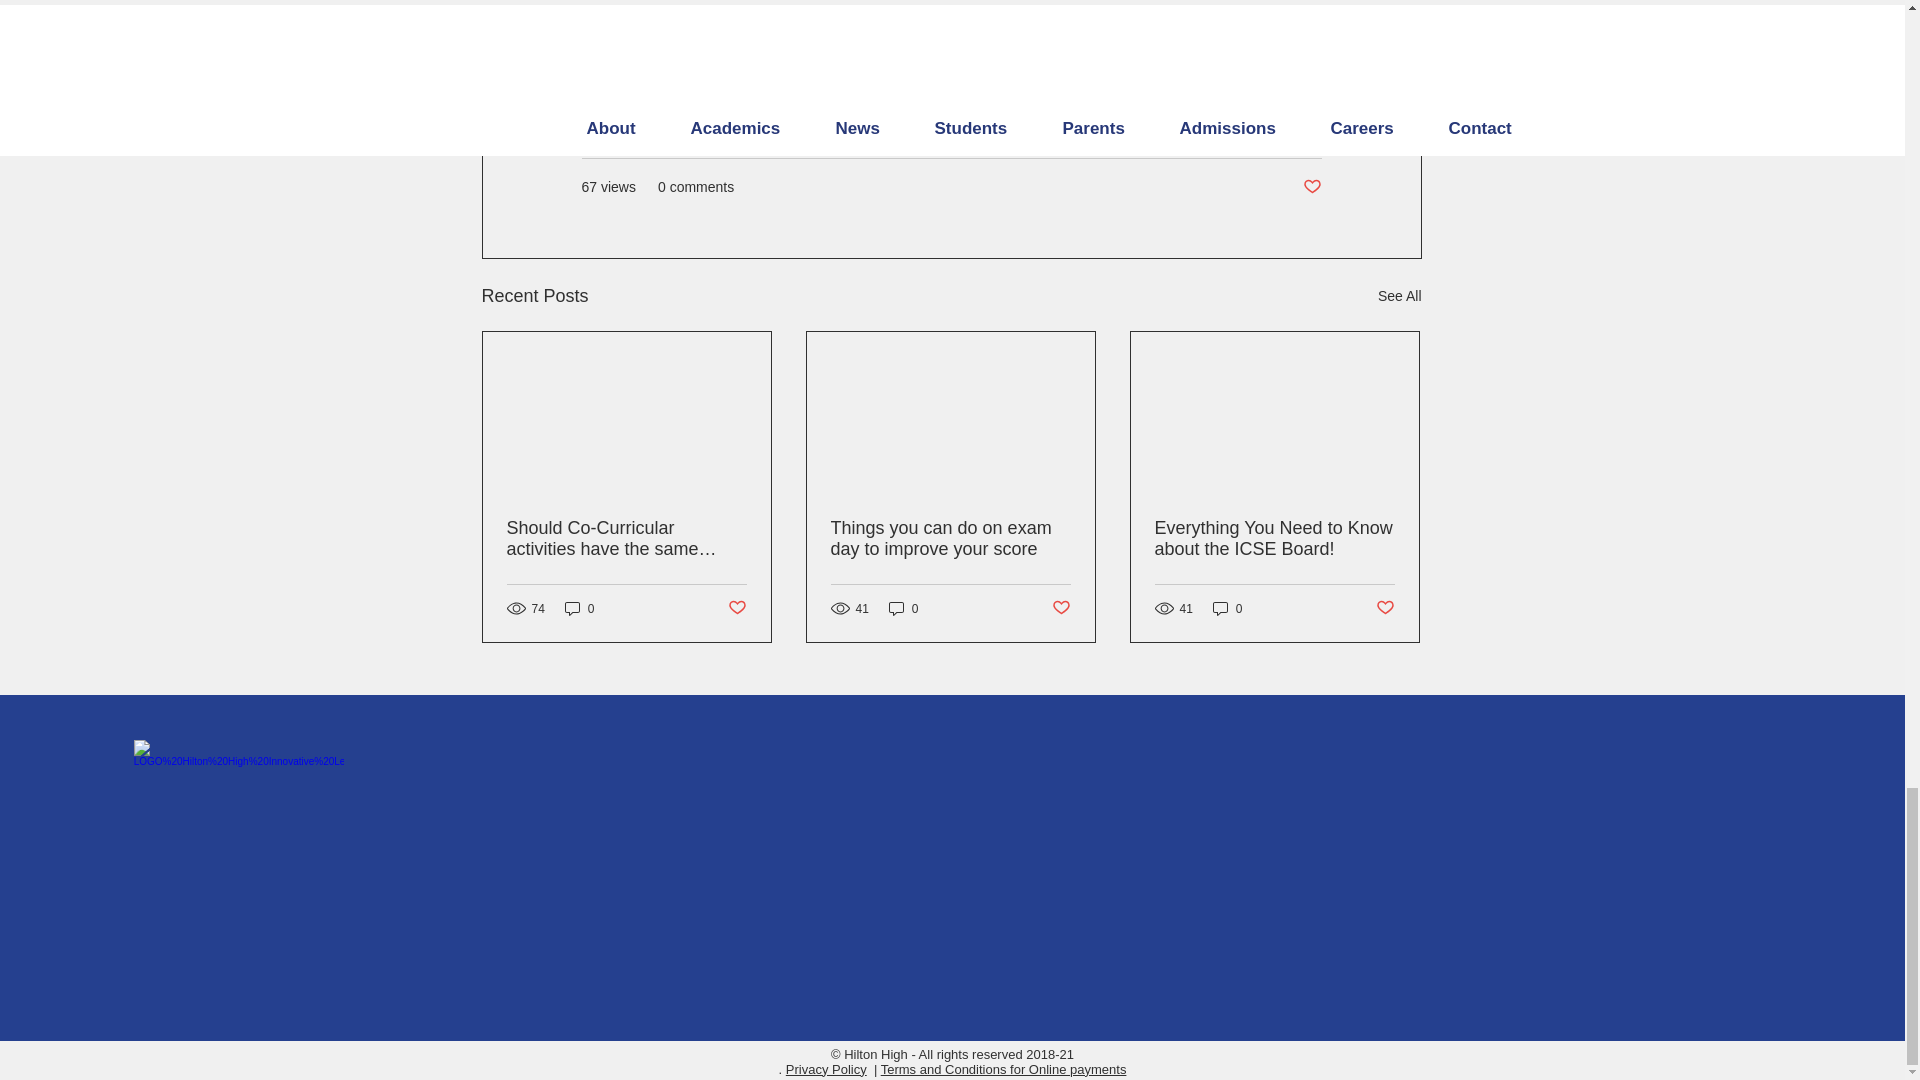 The image size is (1920, 1080). I want to click on 0, so click(904, 608).